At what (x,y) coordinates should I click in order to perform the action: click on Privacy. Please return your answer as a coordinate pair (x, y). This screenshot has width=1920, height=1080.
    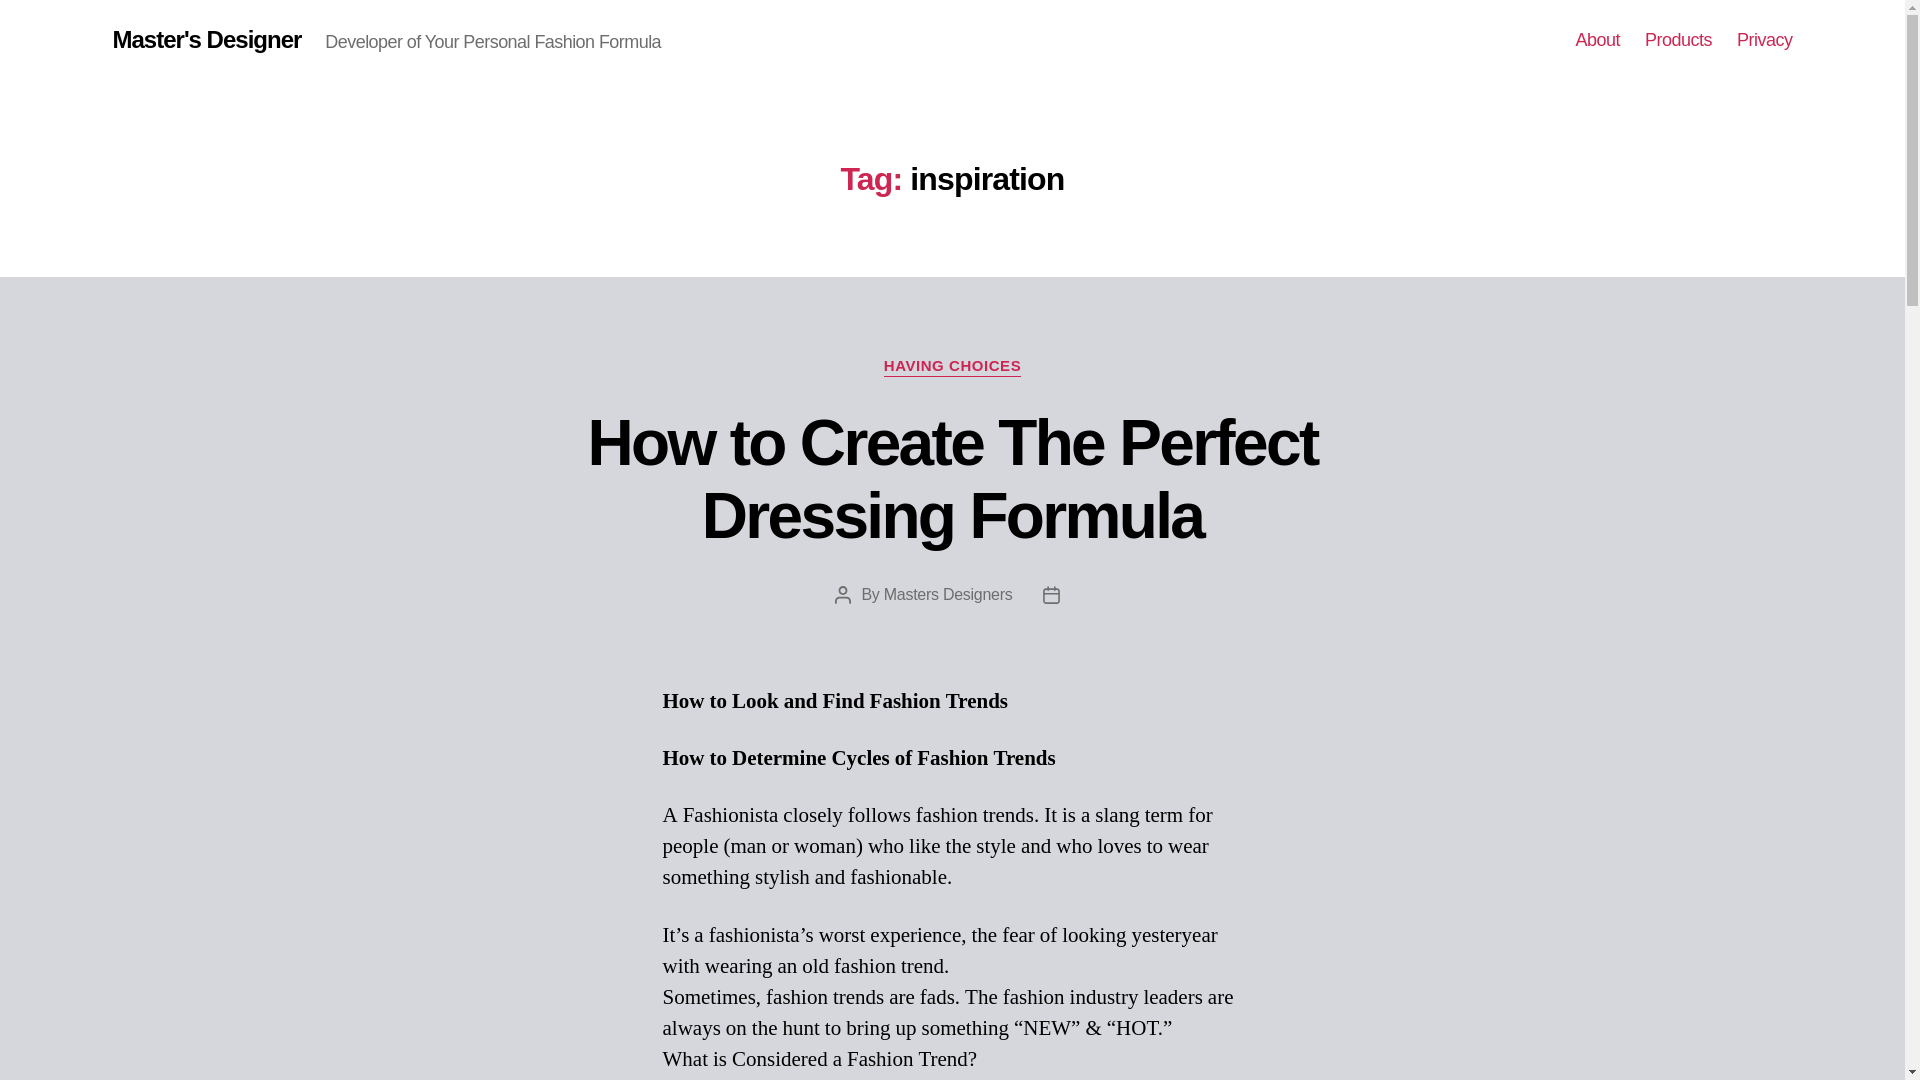
    Looking at the image, I should click on (1765, 40).